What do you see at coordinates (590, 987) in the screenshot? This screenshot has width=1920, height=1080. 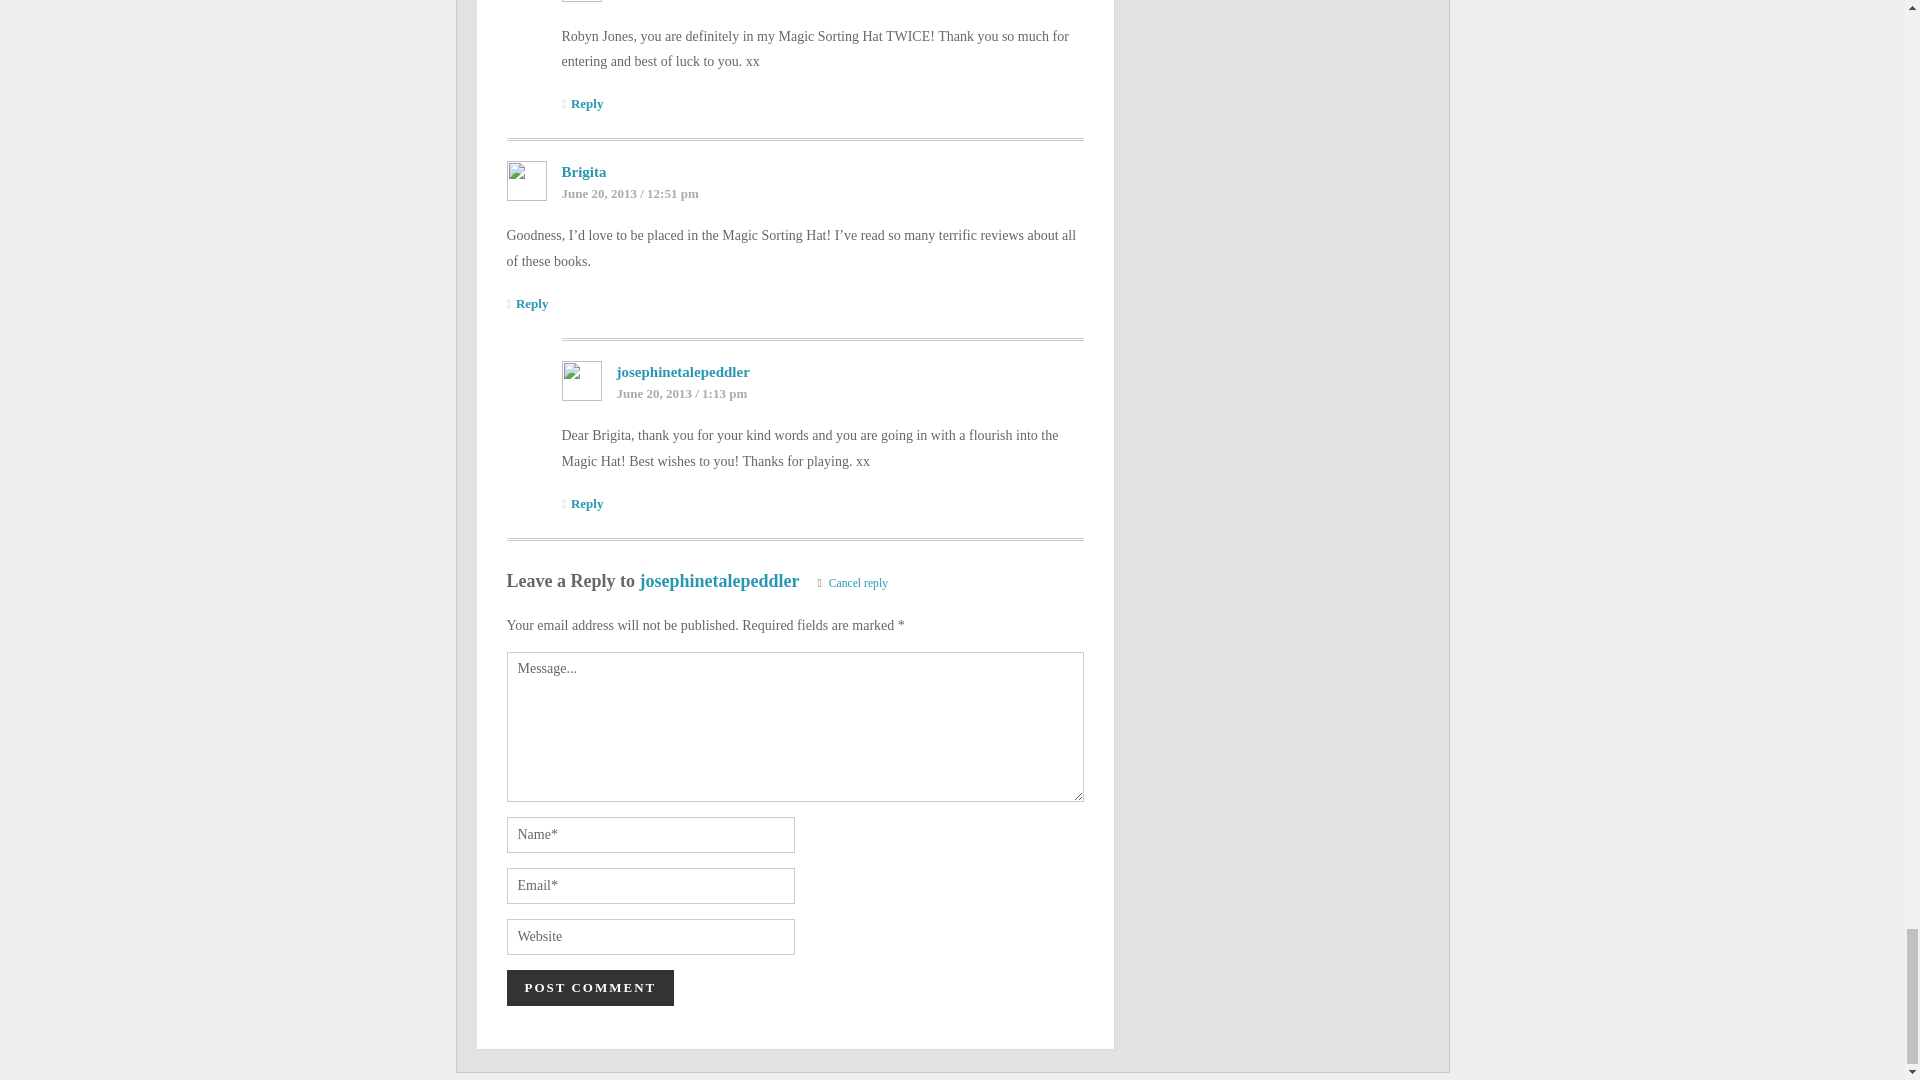 I see `Post Comment` at bounding box center [590, 987].